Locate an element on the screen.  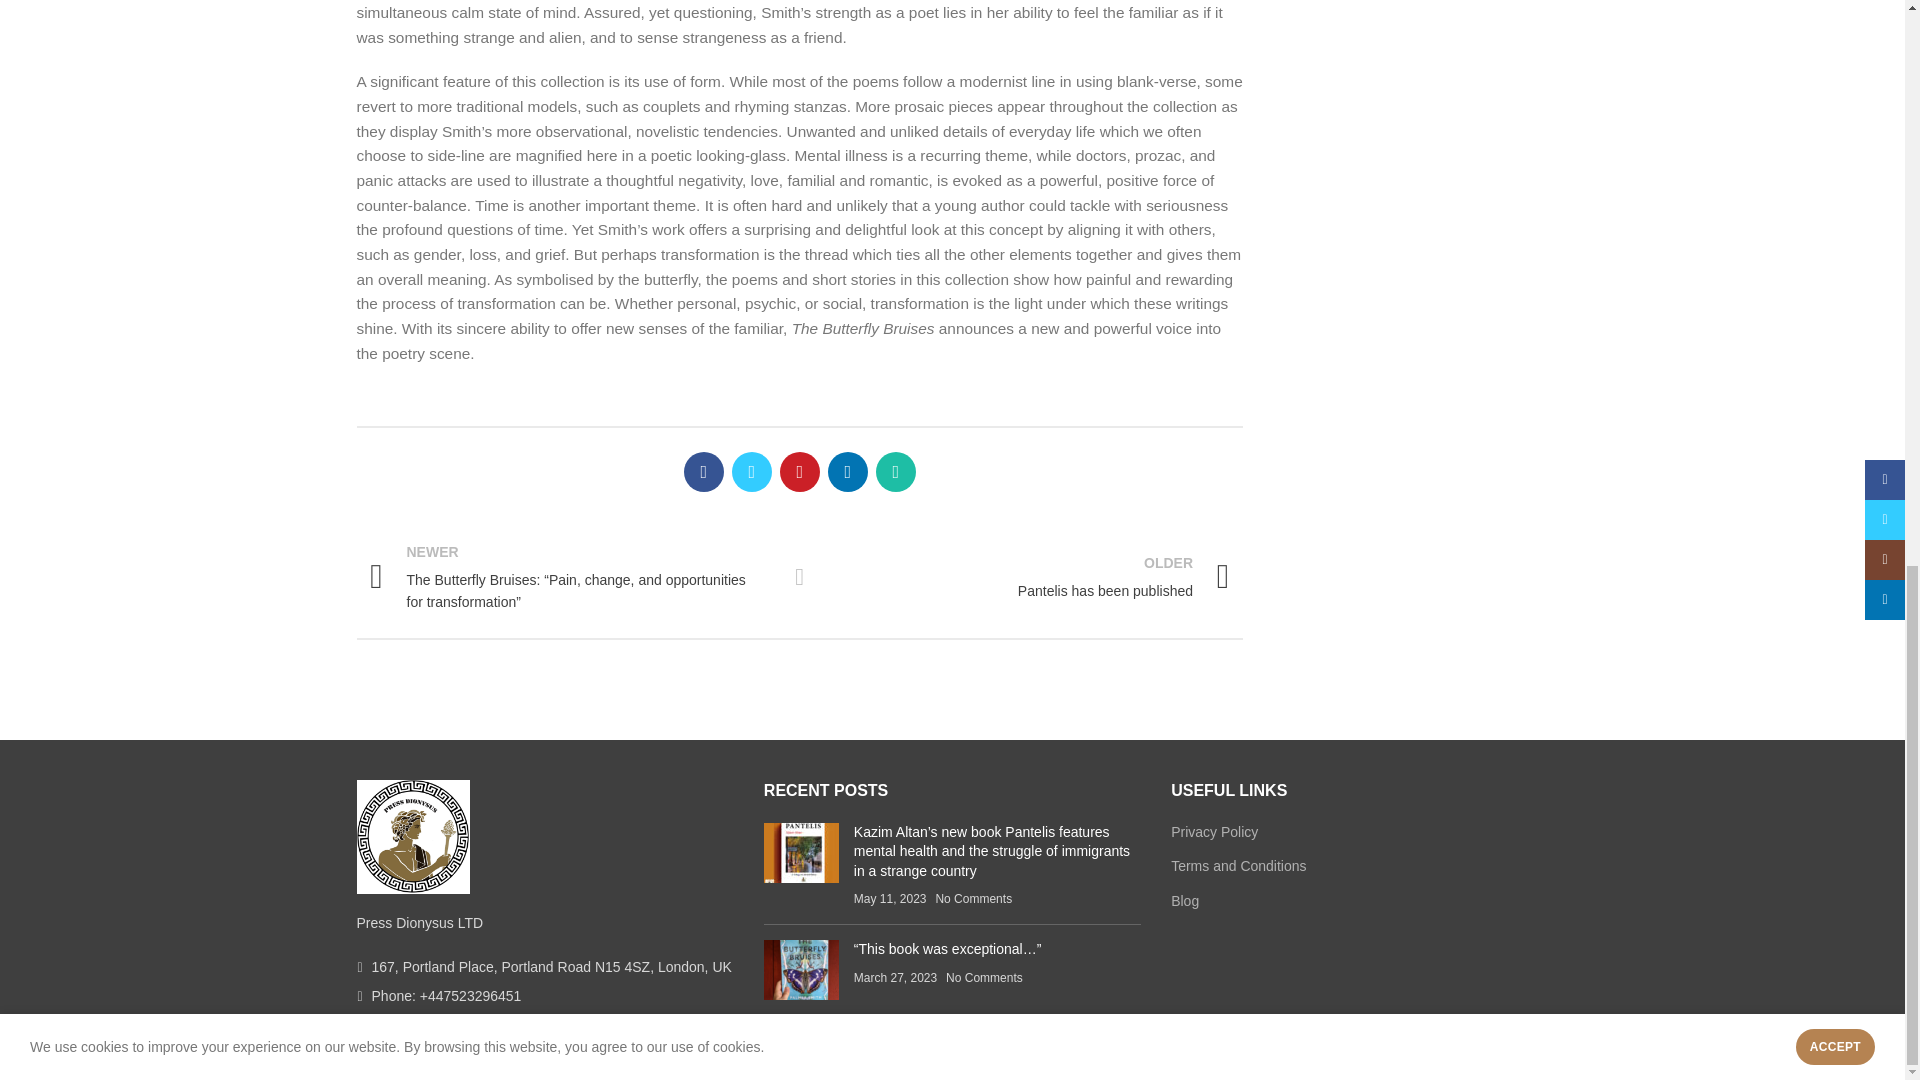
linkedin is located at coordinates (703, 472).